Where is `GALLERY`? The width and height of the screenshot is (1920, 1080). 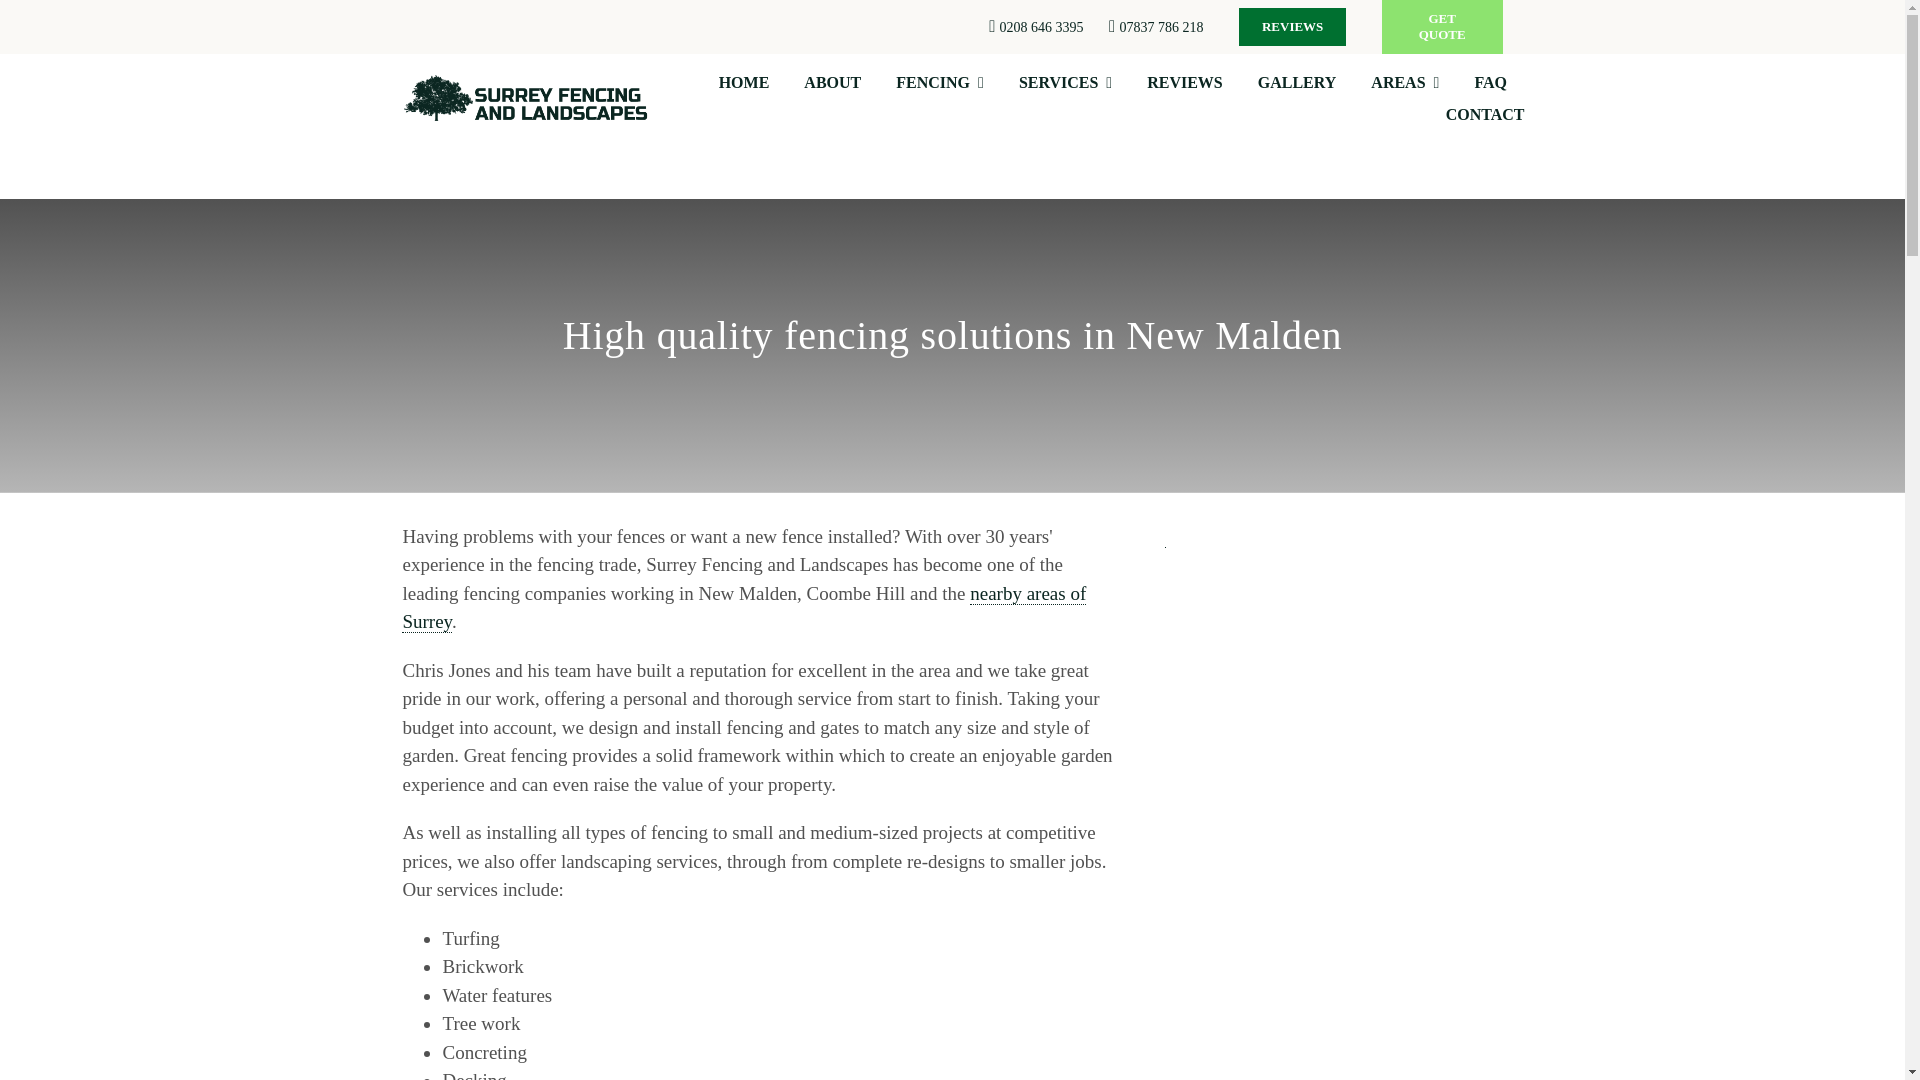 GALLERY is located at coordinates (1296, 82).